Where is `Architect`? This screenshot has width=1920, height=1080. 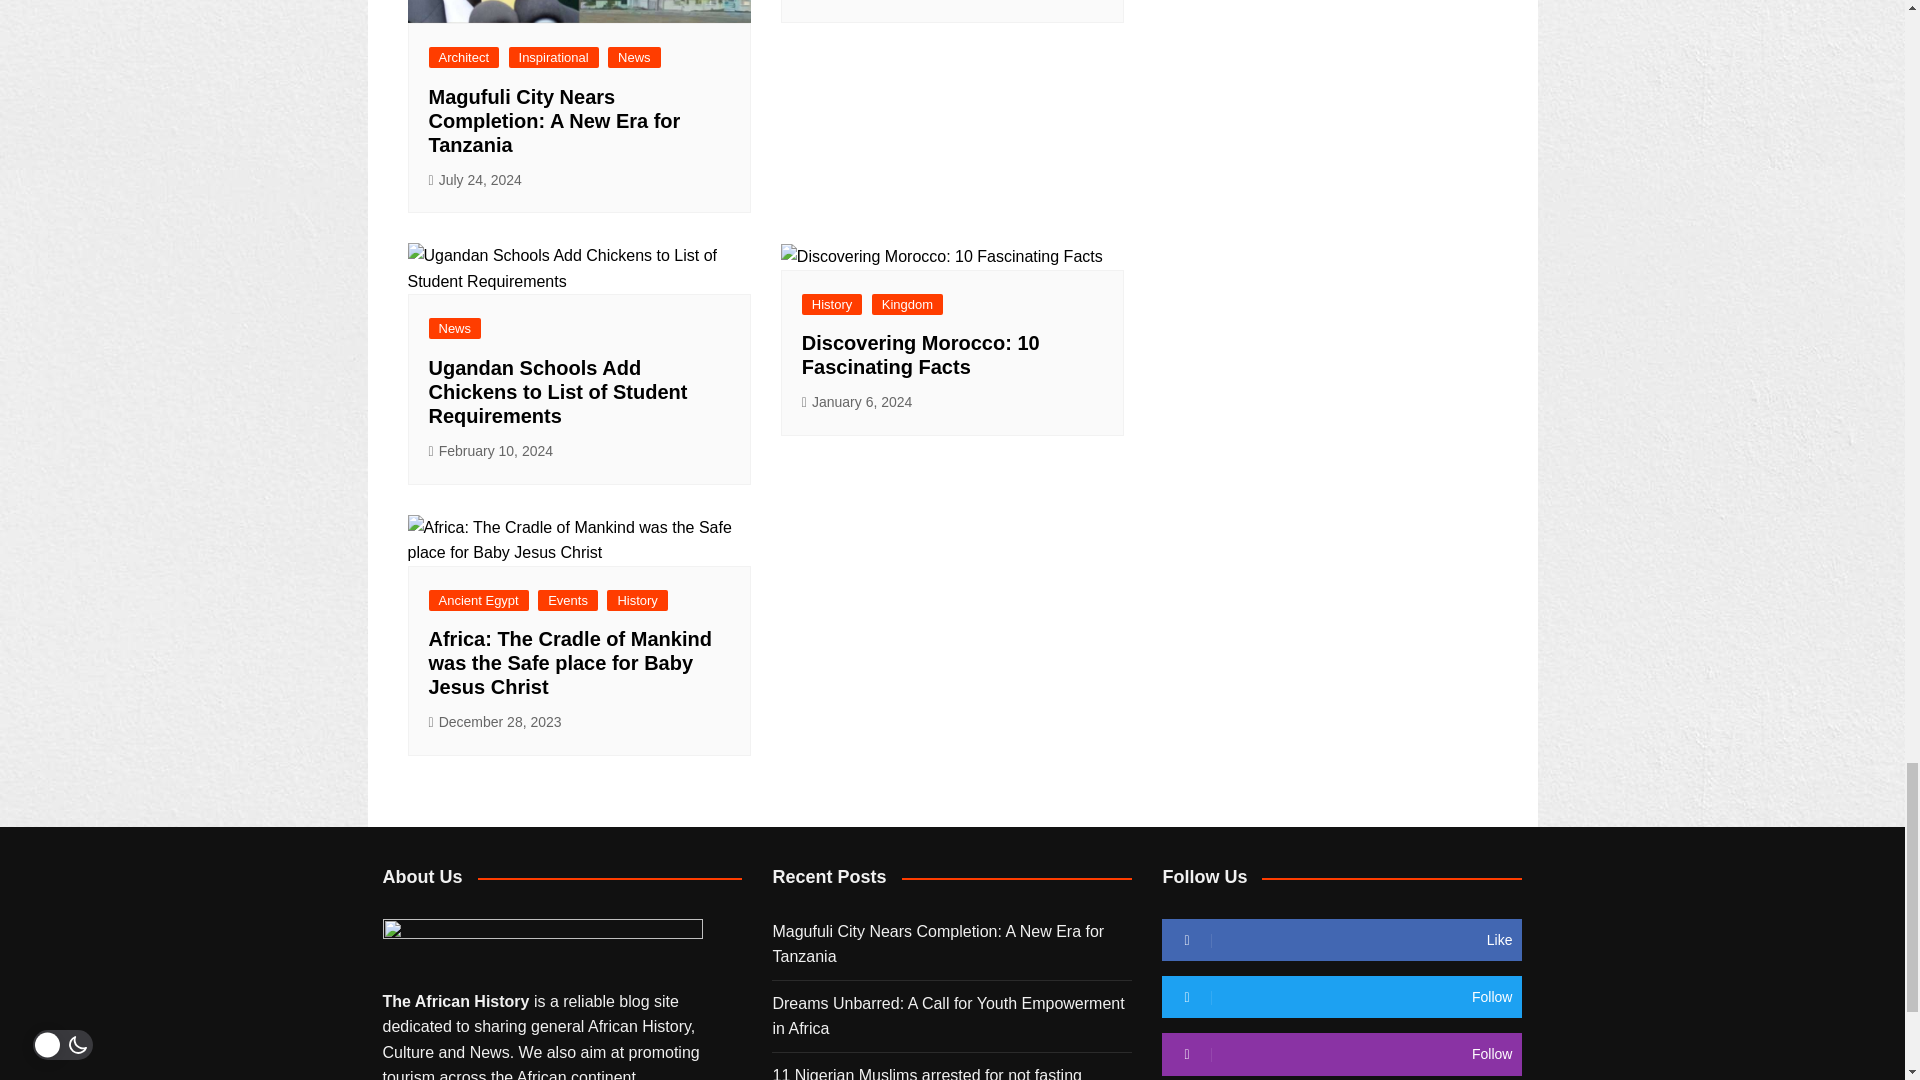
Architect is located at coordinates (464, 58).